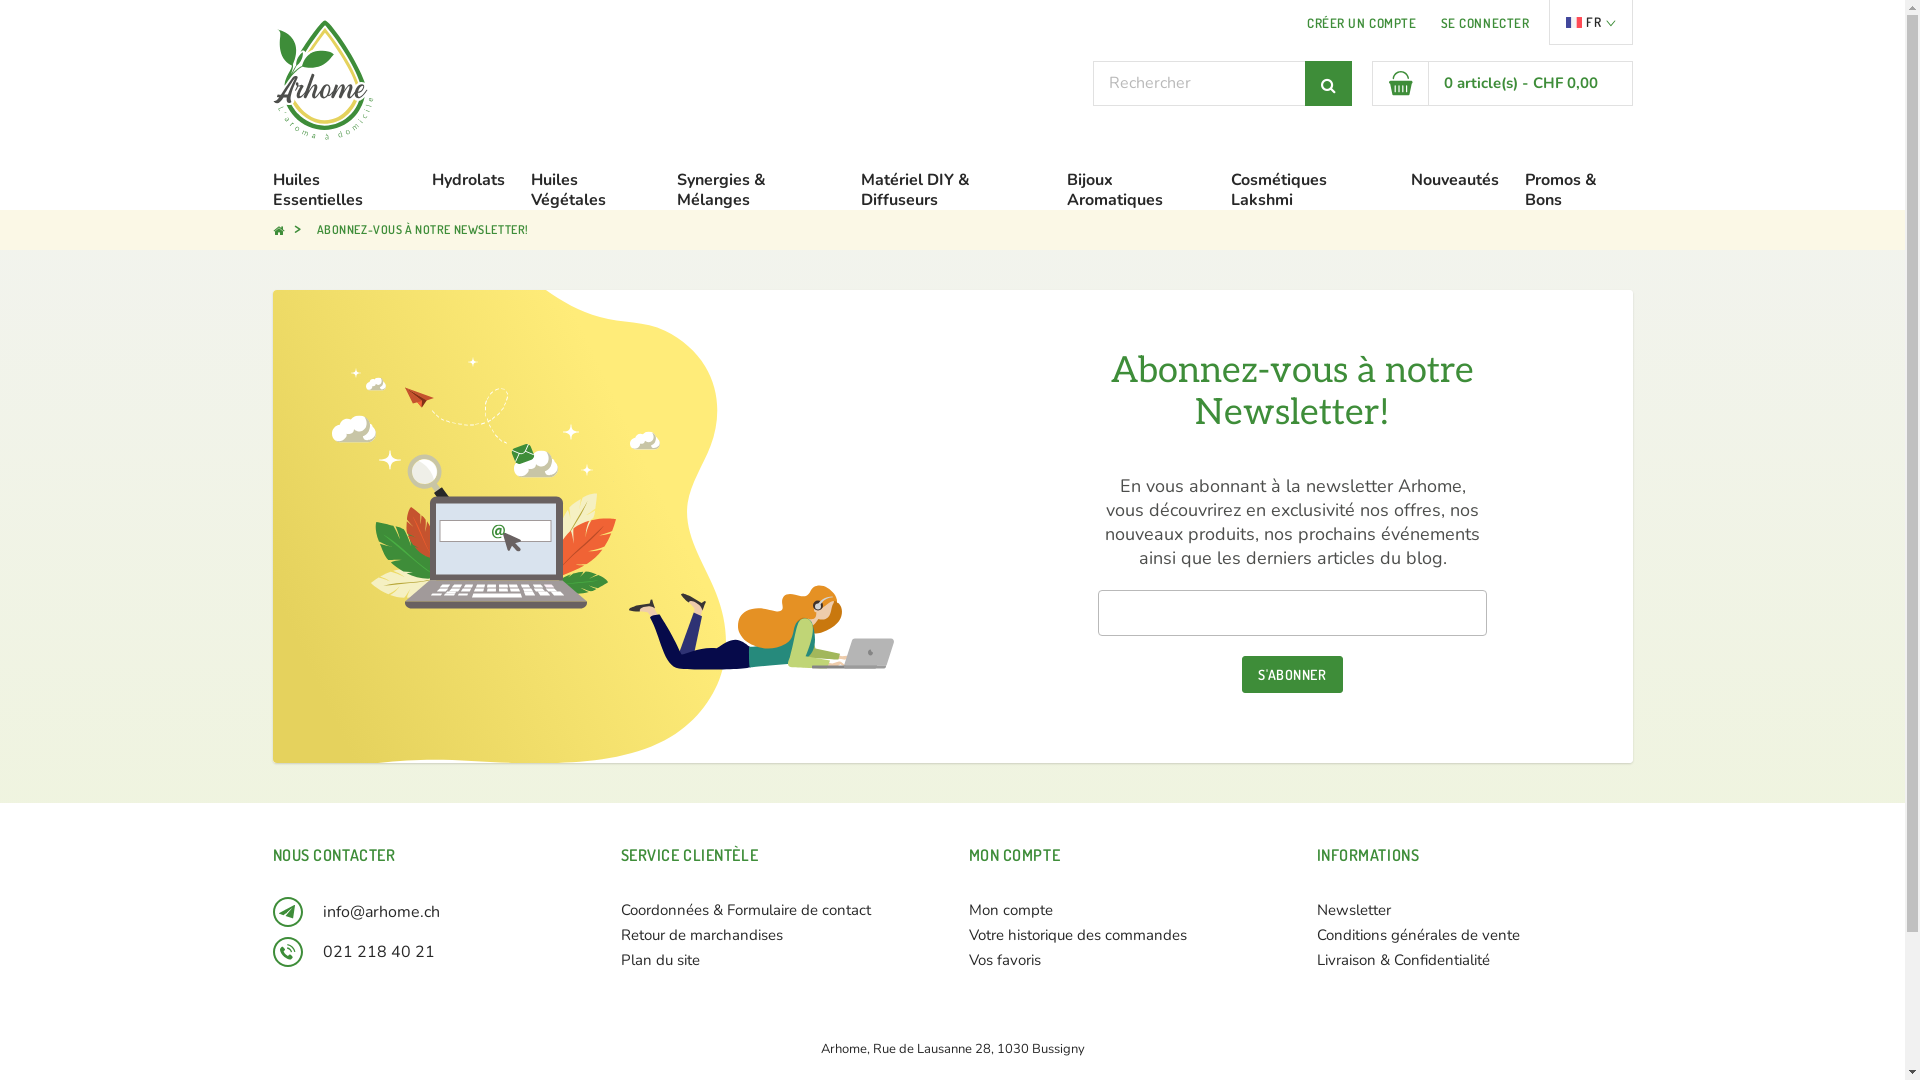 This screenshot has height=1080, width=1920. I want to click on Newsletter, so click(1353, 910).